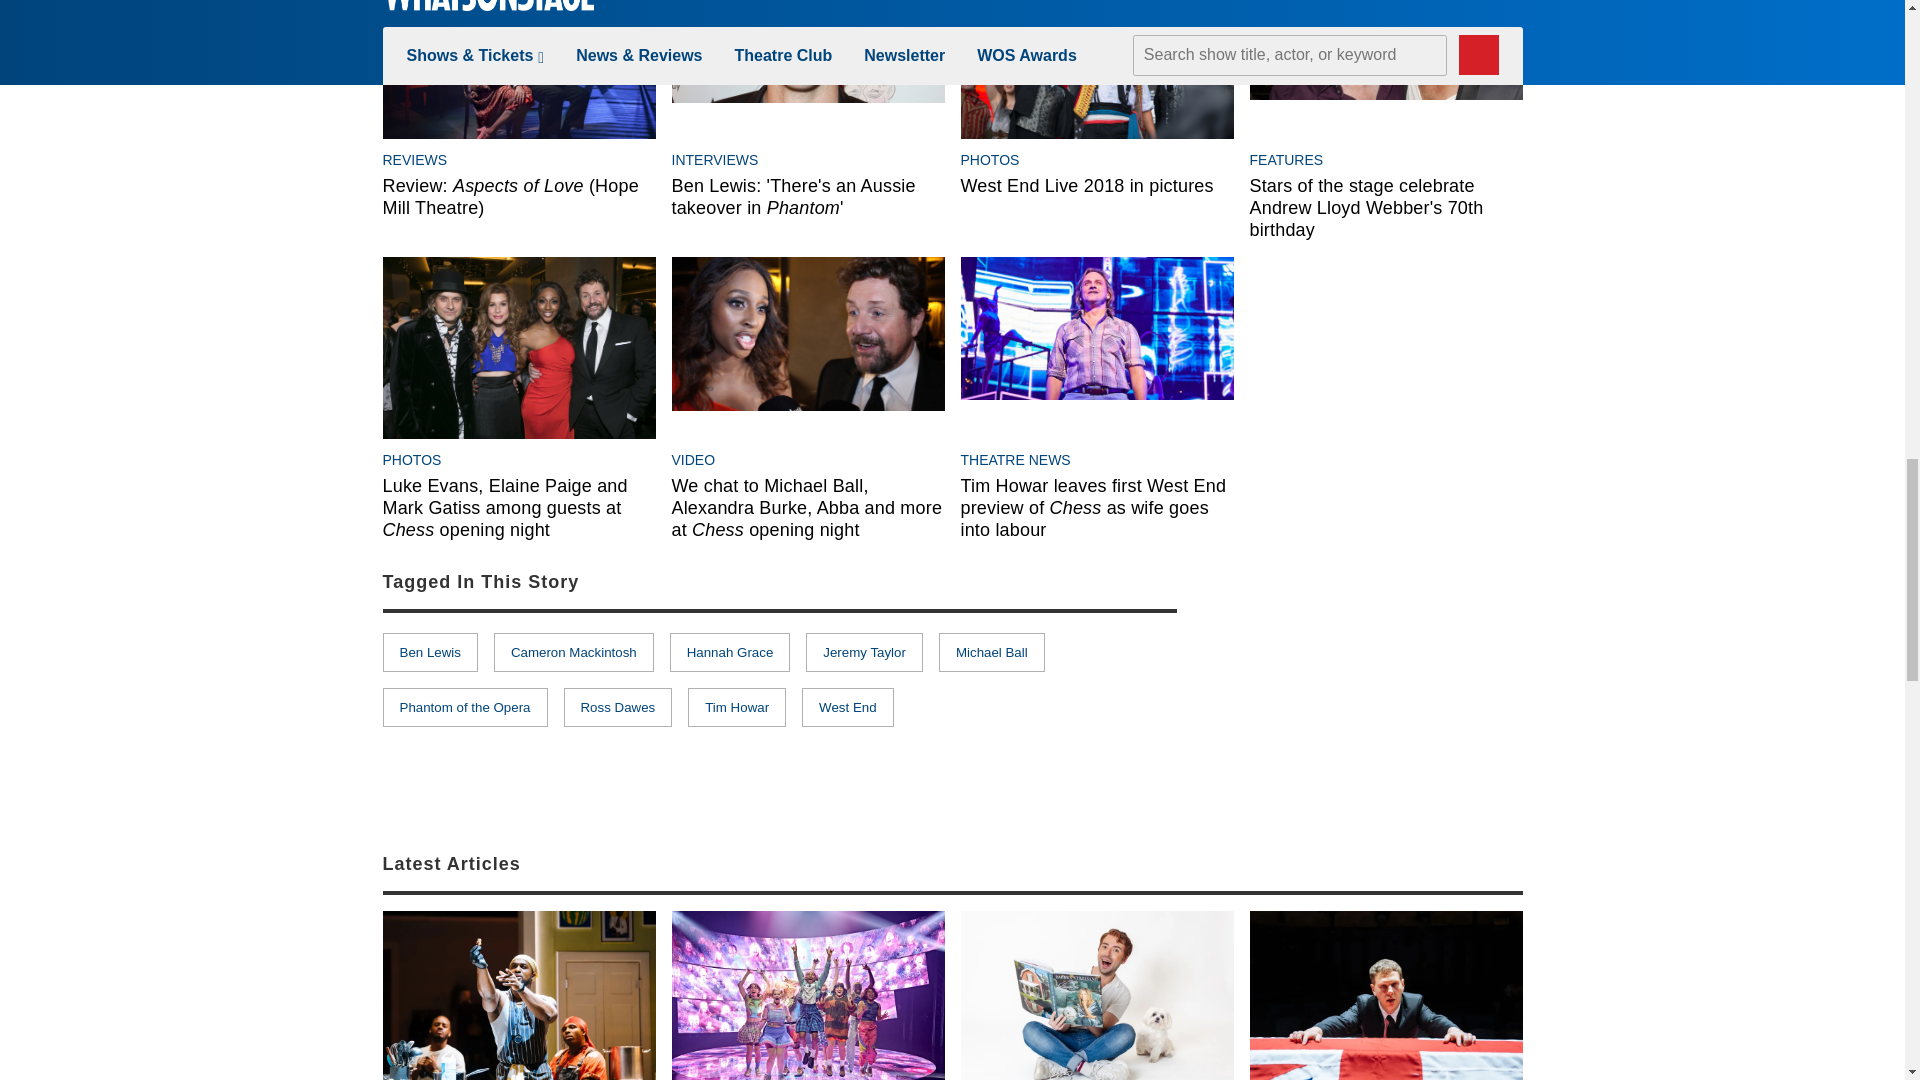 The image size is (1920, 1080). Describe the element at coordinates (1372, 682) in the screenshot. I see `3rd party ad content` at that location.